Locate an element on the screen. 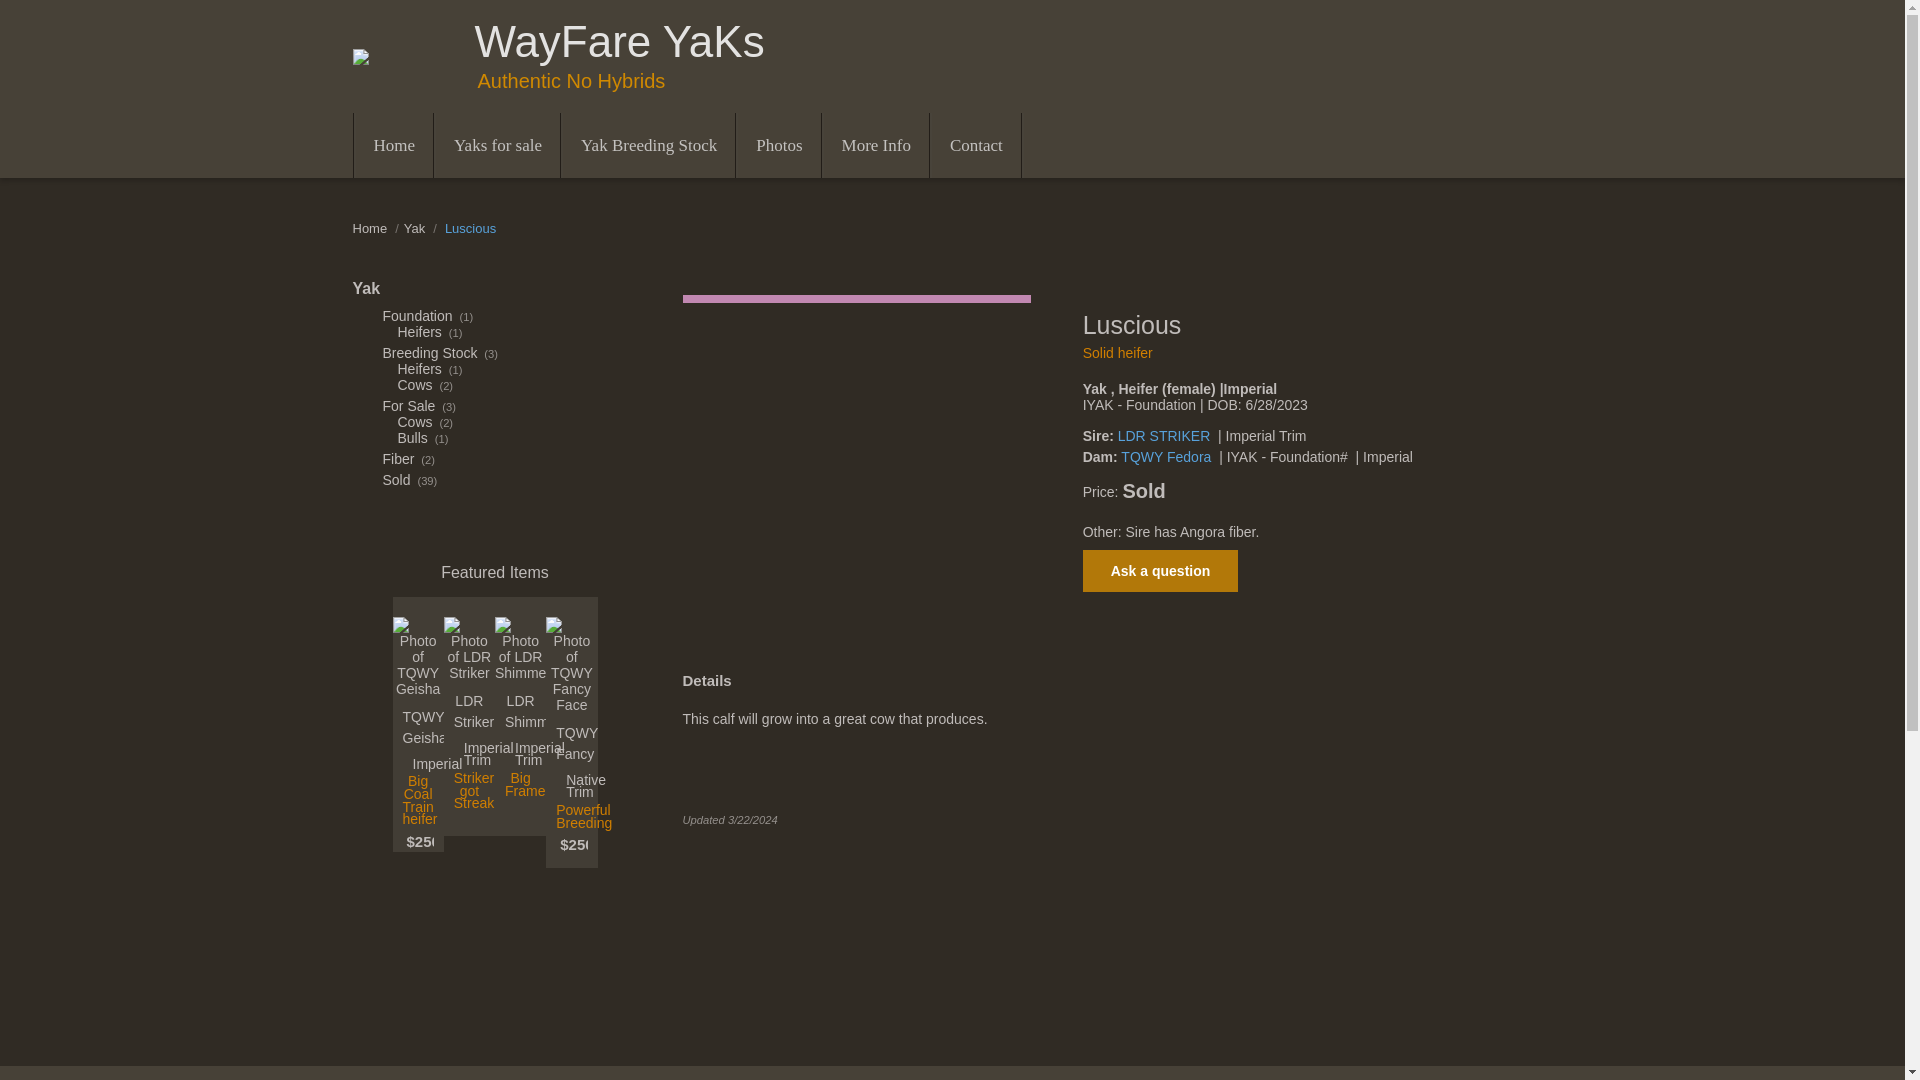 The image size is (1920, 1080). LDR Shimmer is located at coordinates (520, 712).